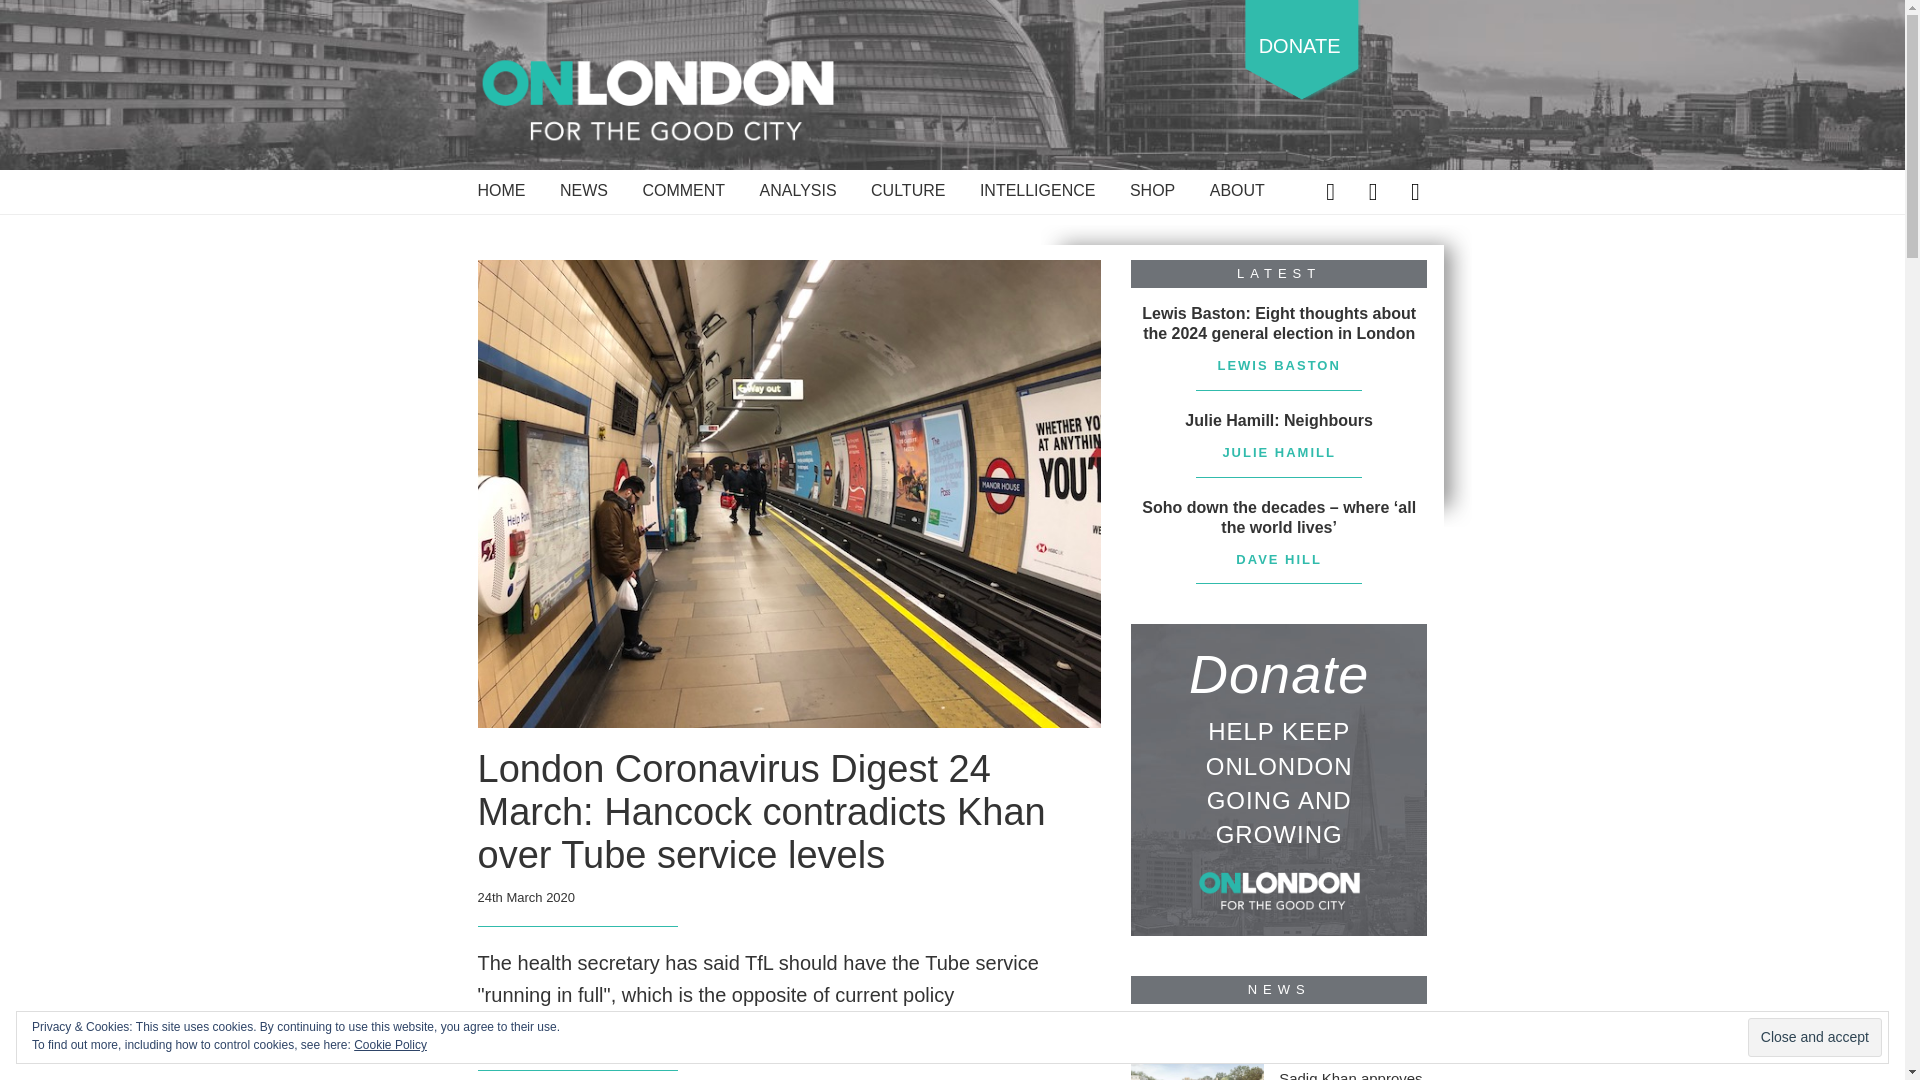 The image size is (1920, 1080). Describe the element at coordinates (1196, 1050) in the screenshot. I see `Sadiq Khan approves Green Belt housing scheme` at that location.